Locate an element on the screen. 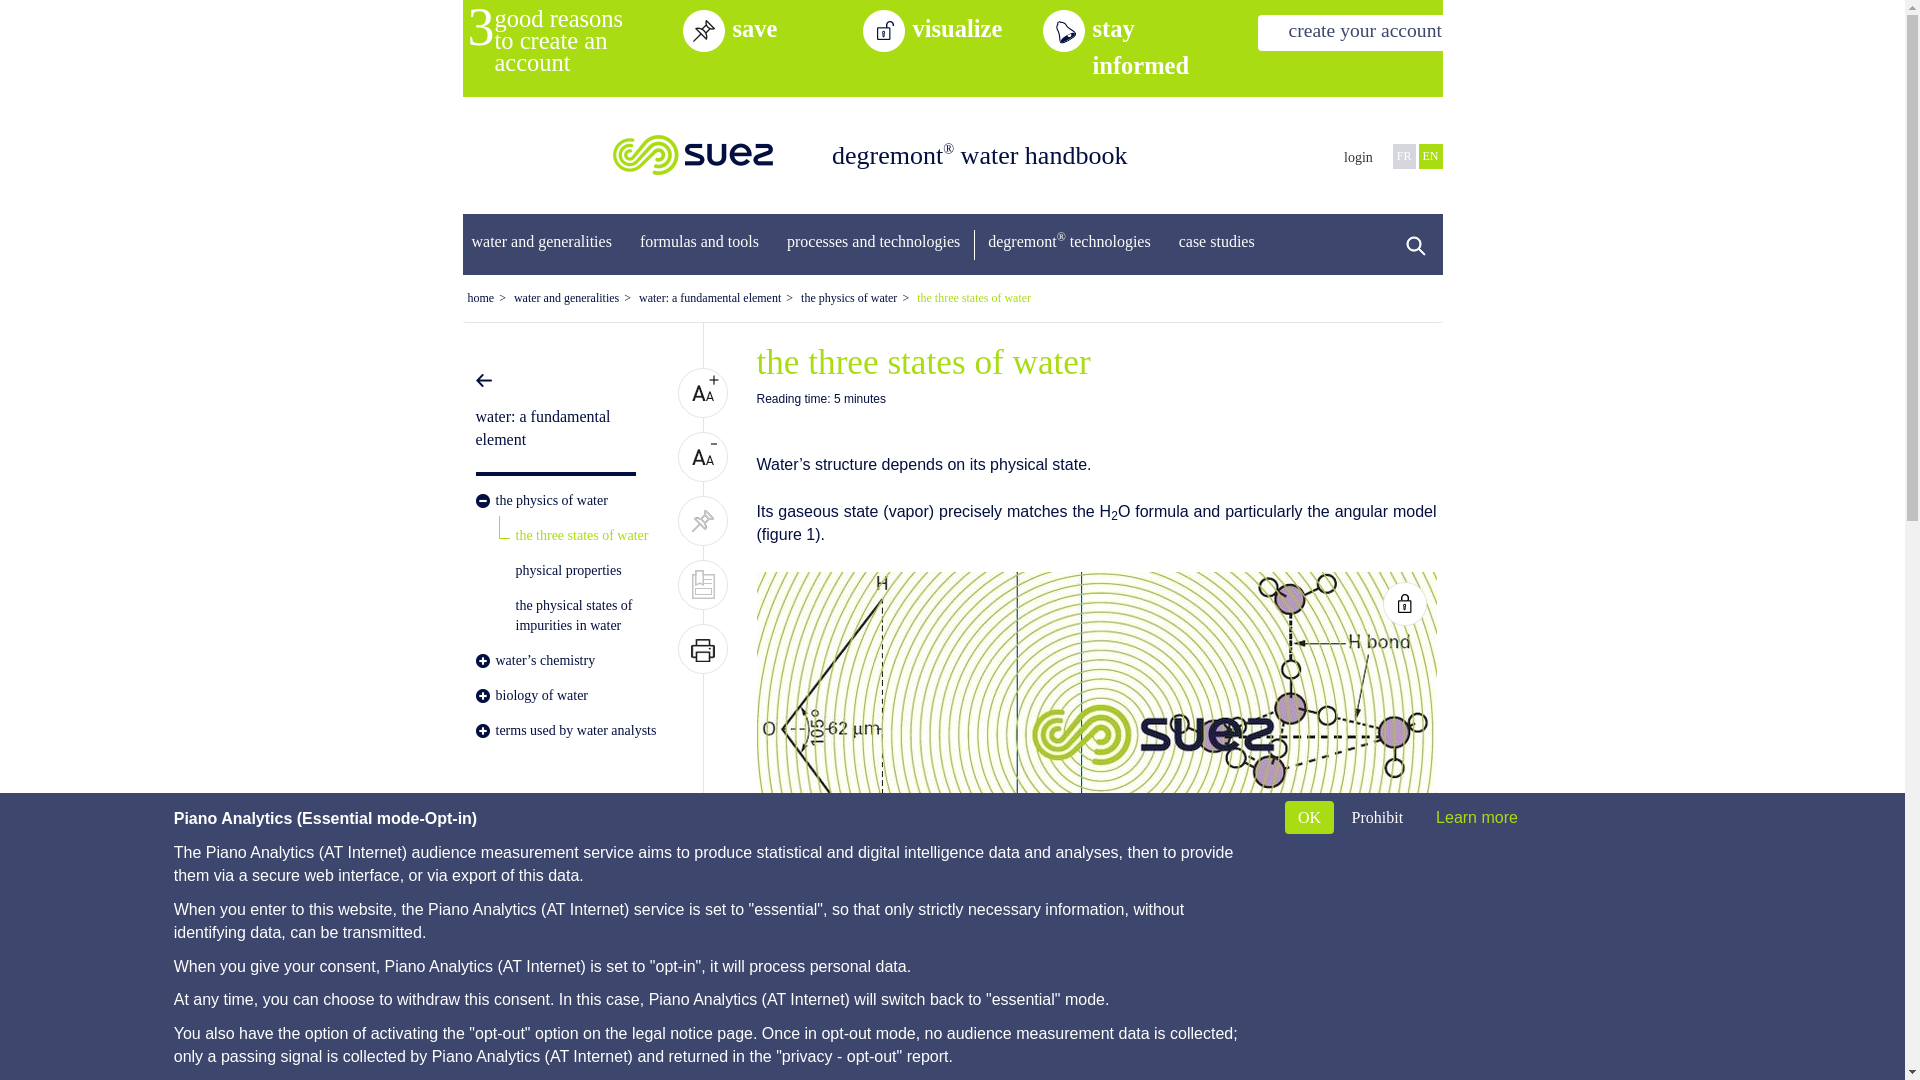  create your account is located at coordinates (1364, 32).